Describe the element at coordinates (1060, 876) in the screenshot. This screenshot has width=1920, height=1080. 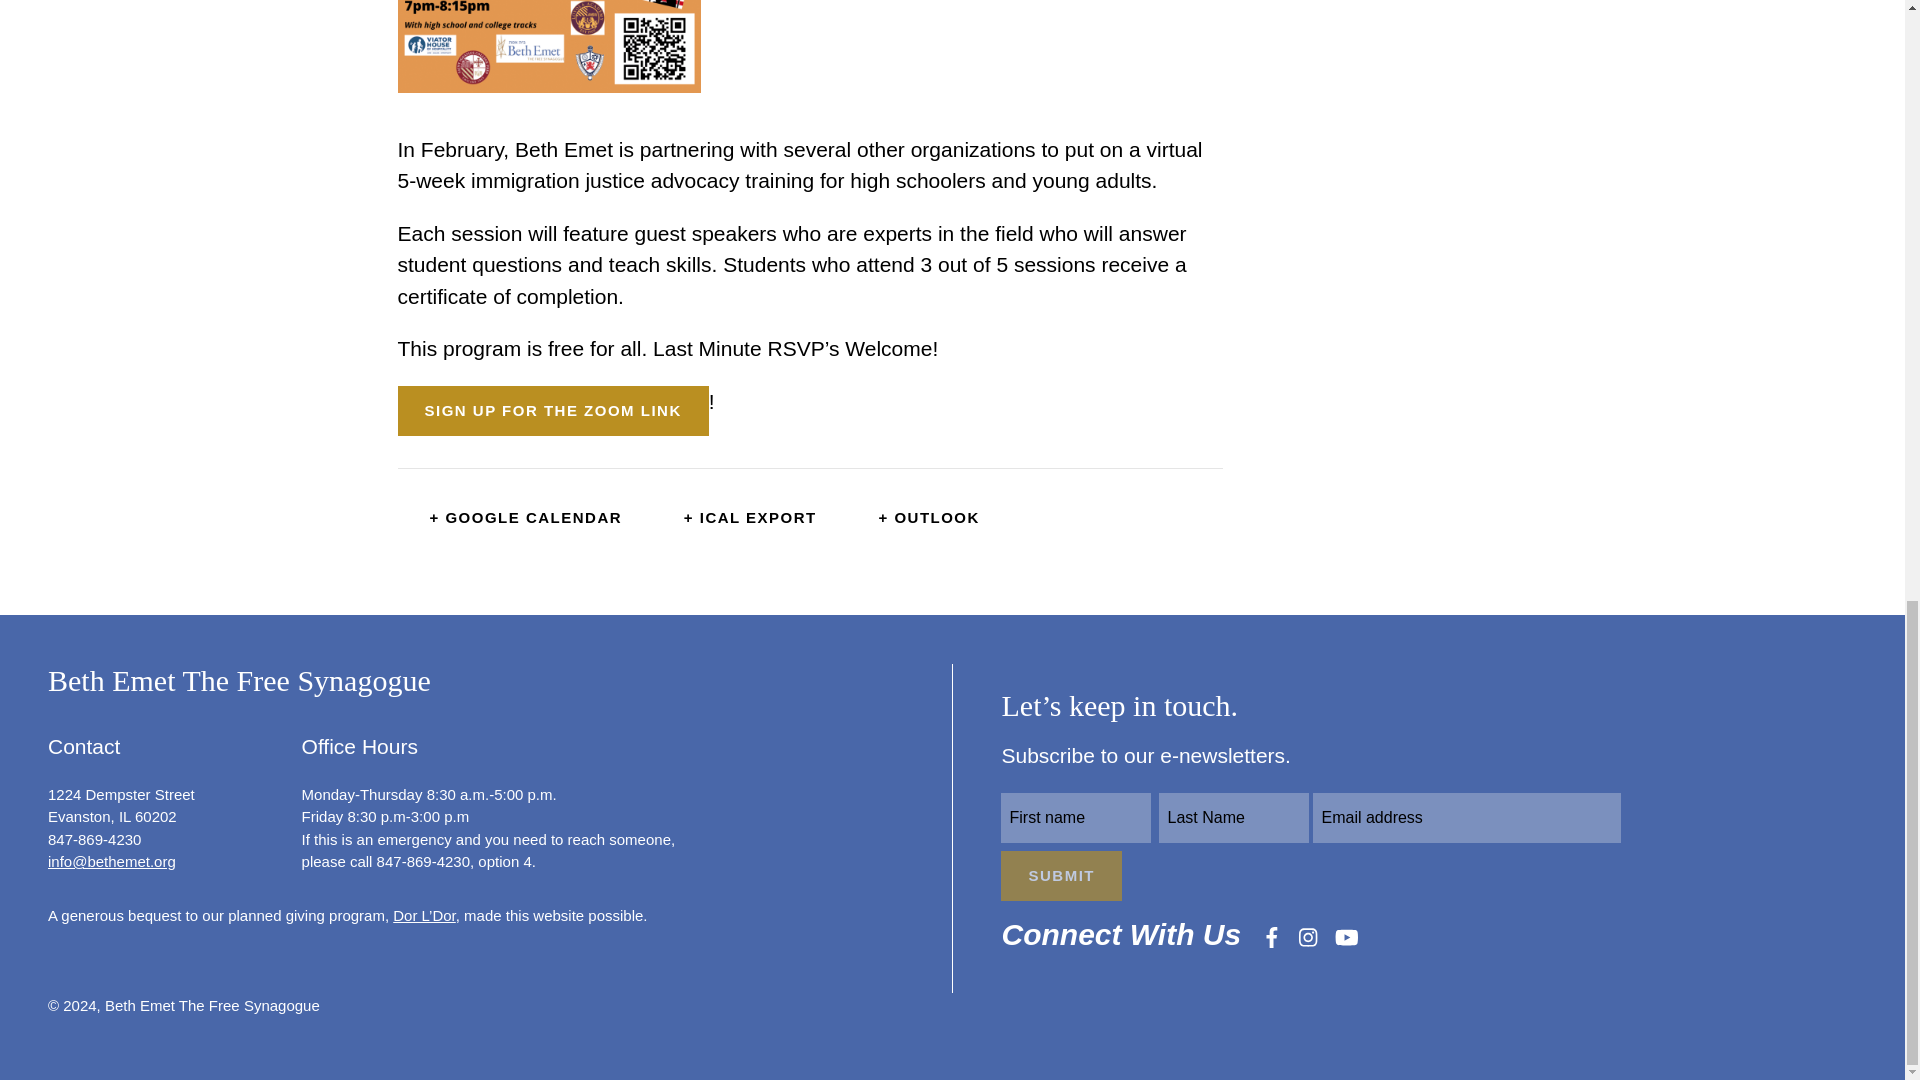
I see `Submit` at that location.